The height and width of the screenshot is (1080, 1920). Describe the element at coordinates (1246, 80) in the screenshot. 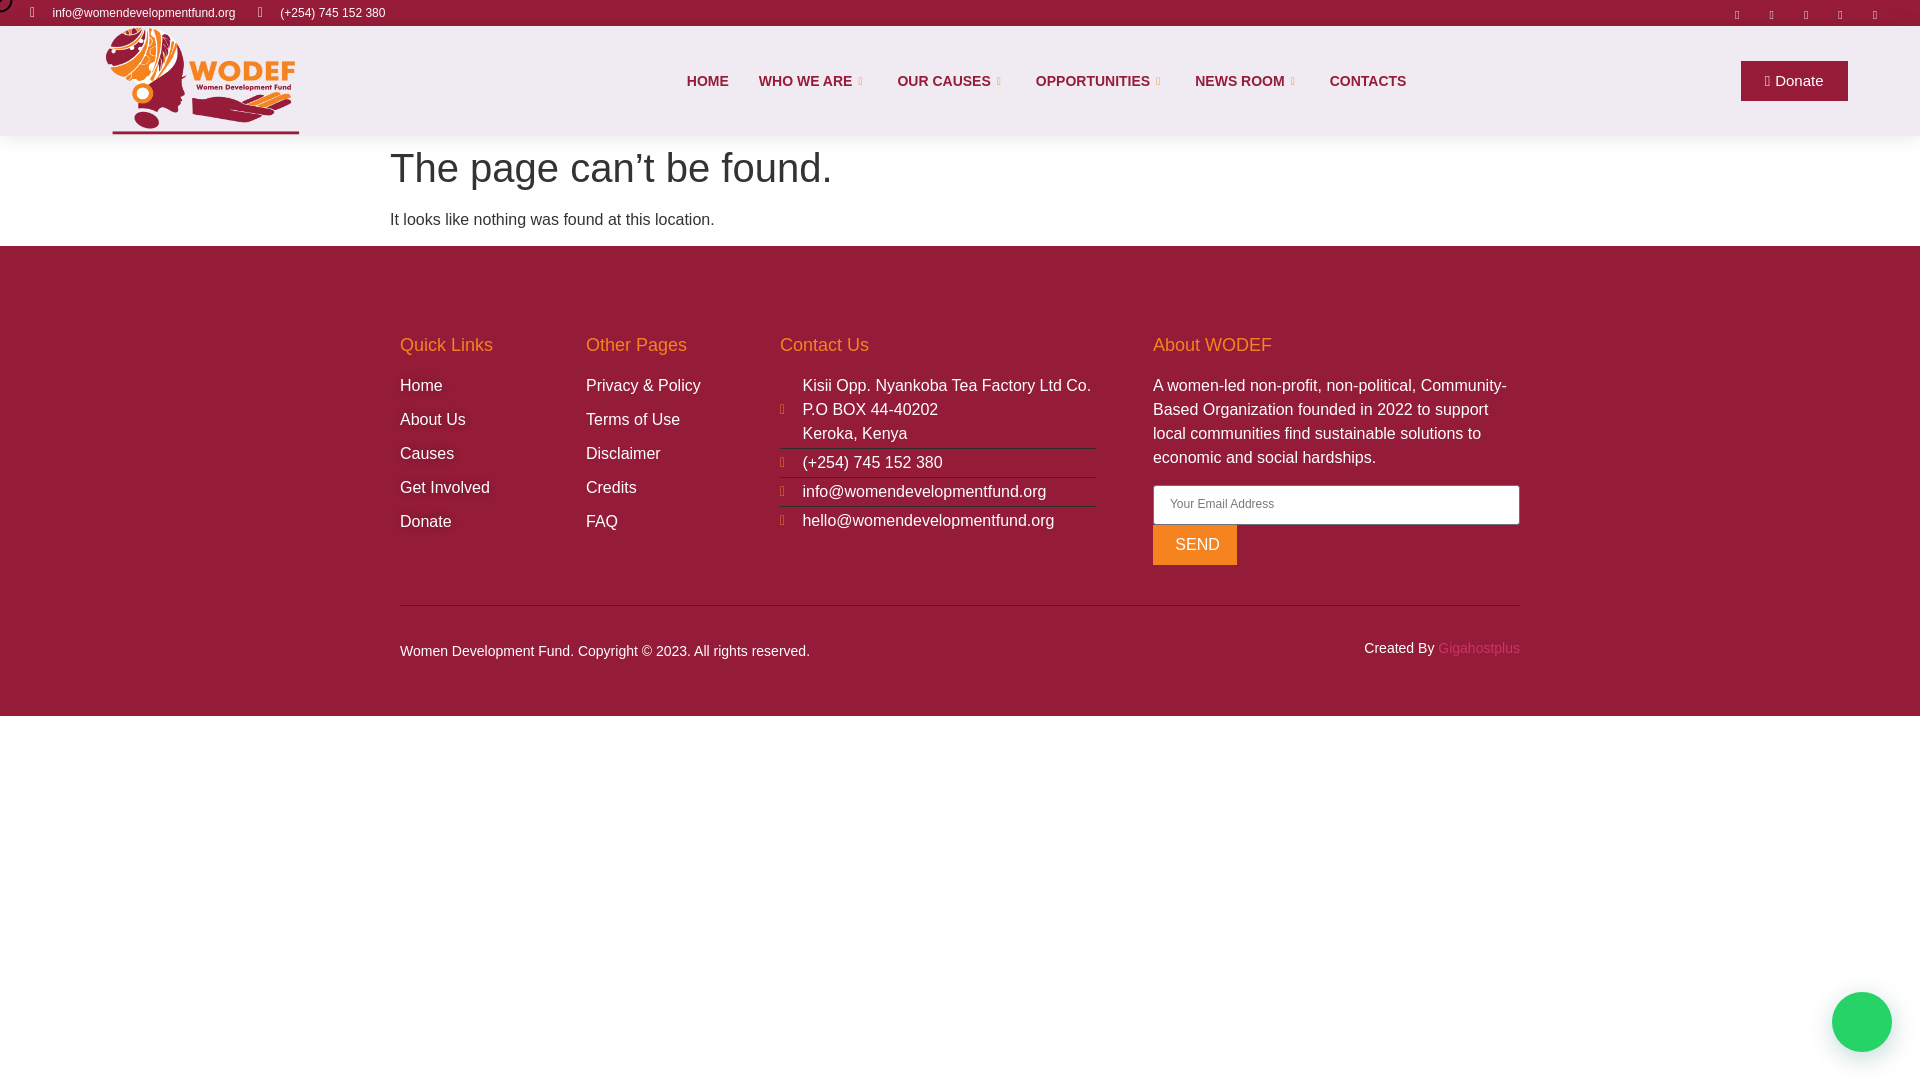

I see `NEWS ROOM` at that location.